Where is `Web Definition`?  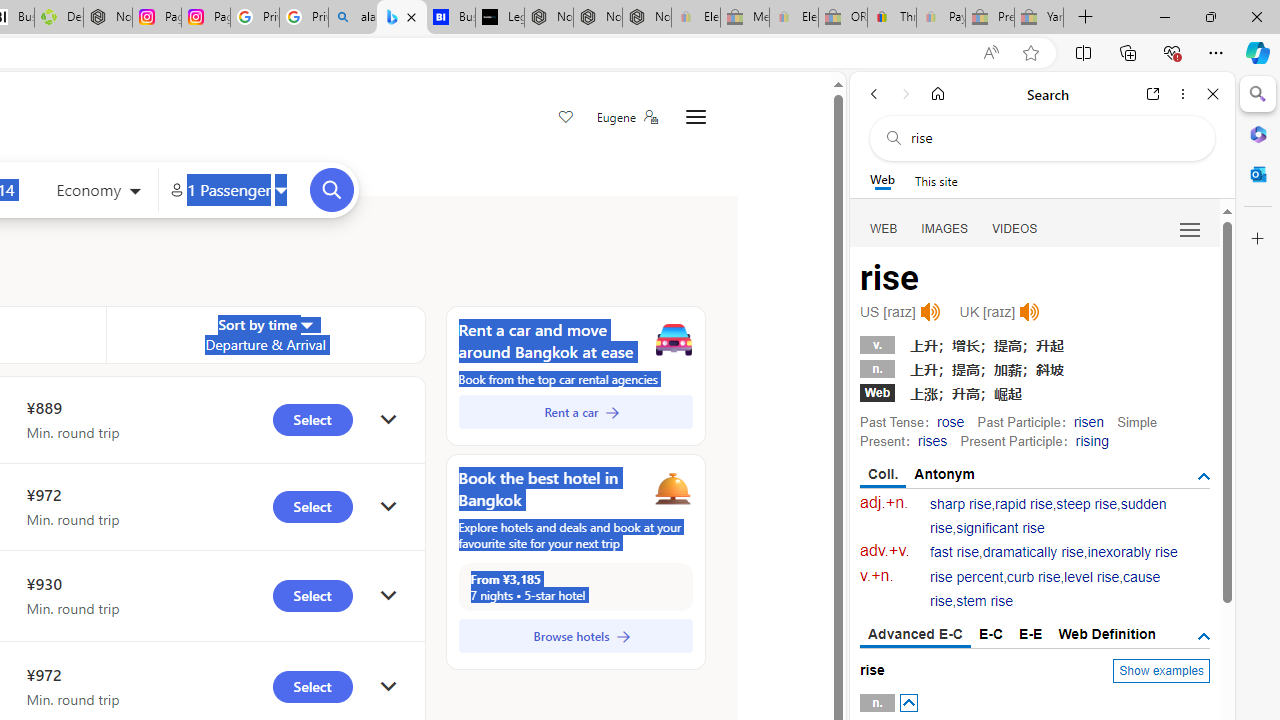
Web Definition is located at coordinates (1106, 634).